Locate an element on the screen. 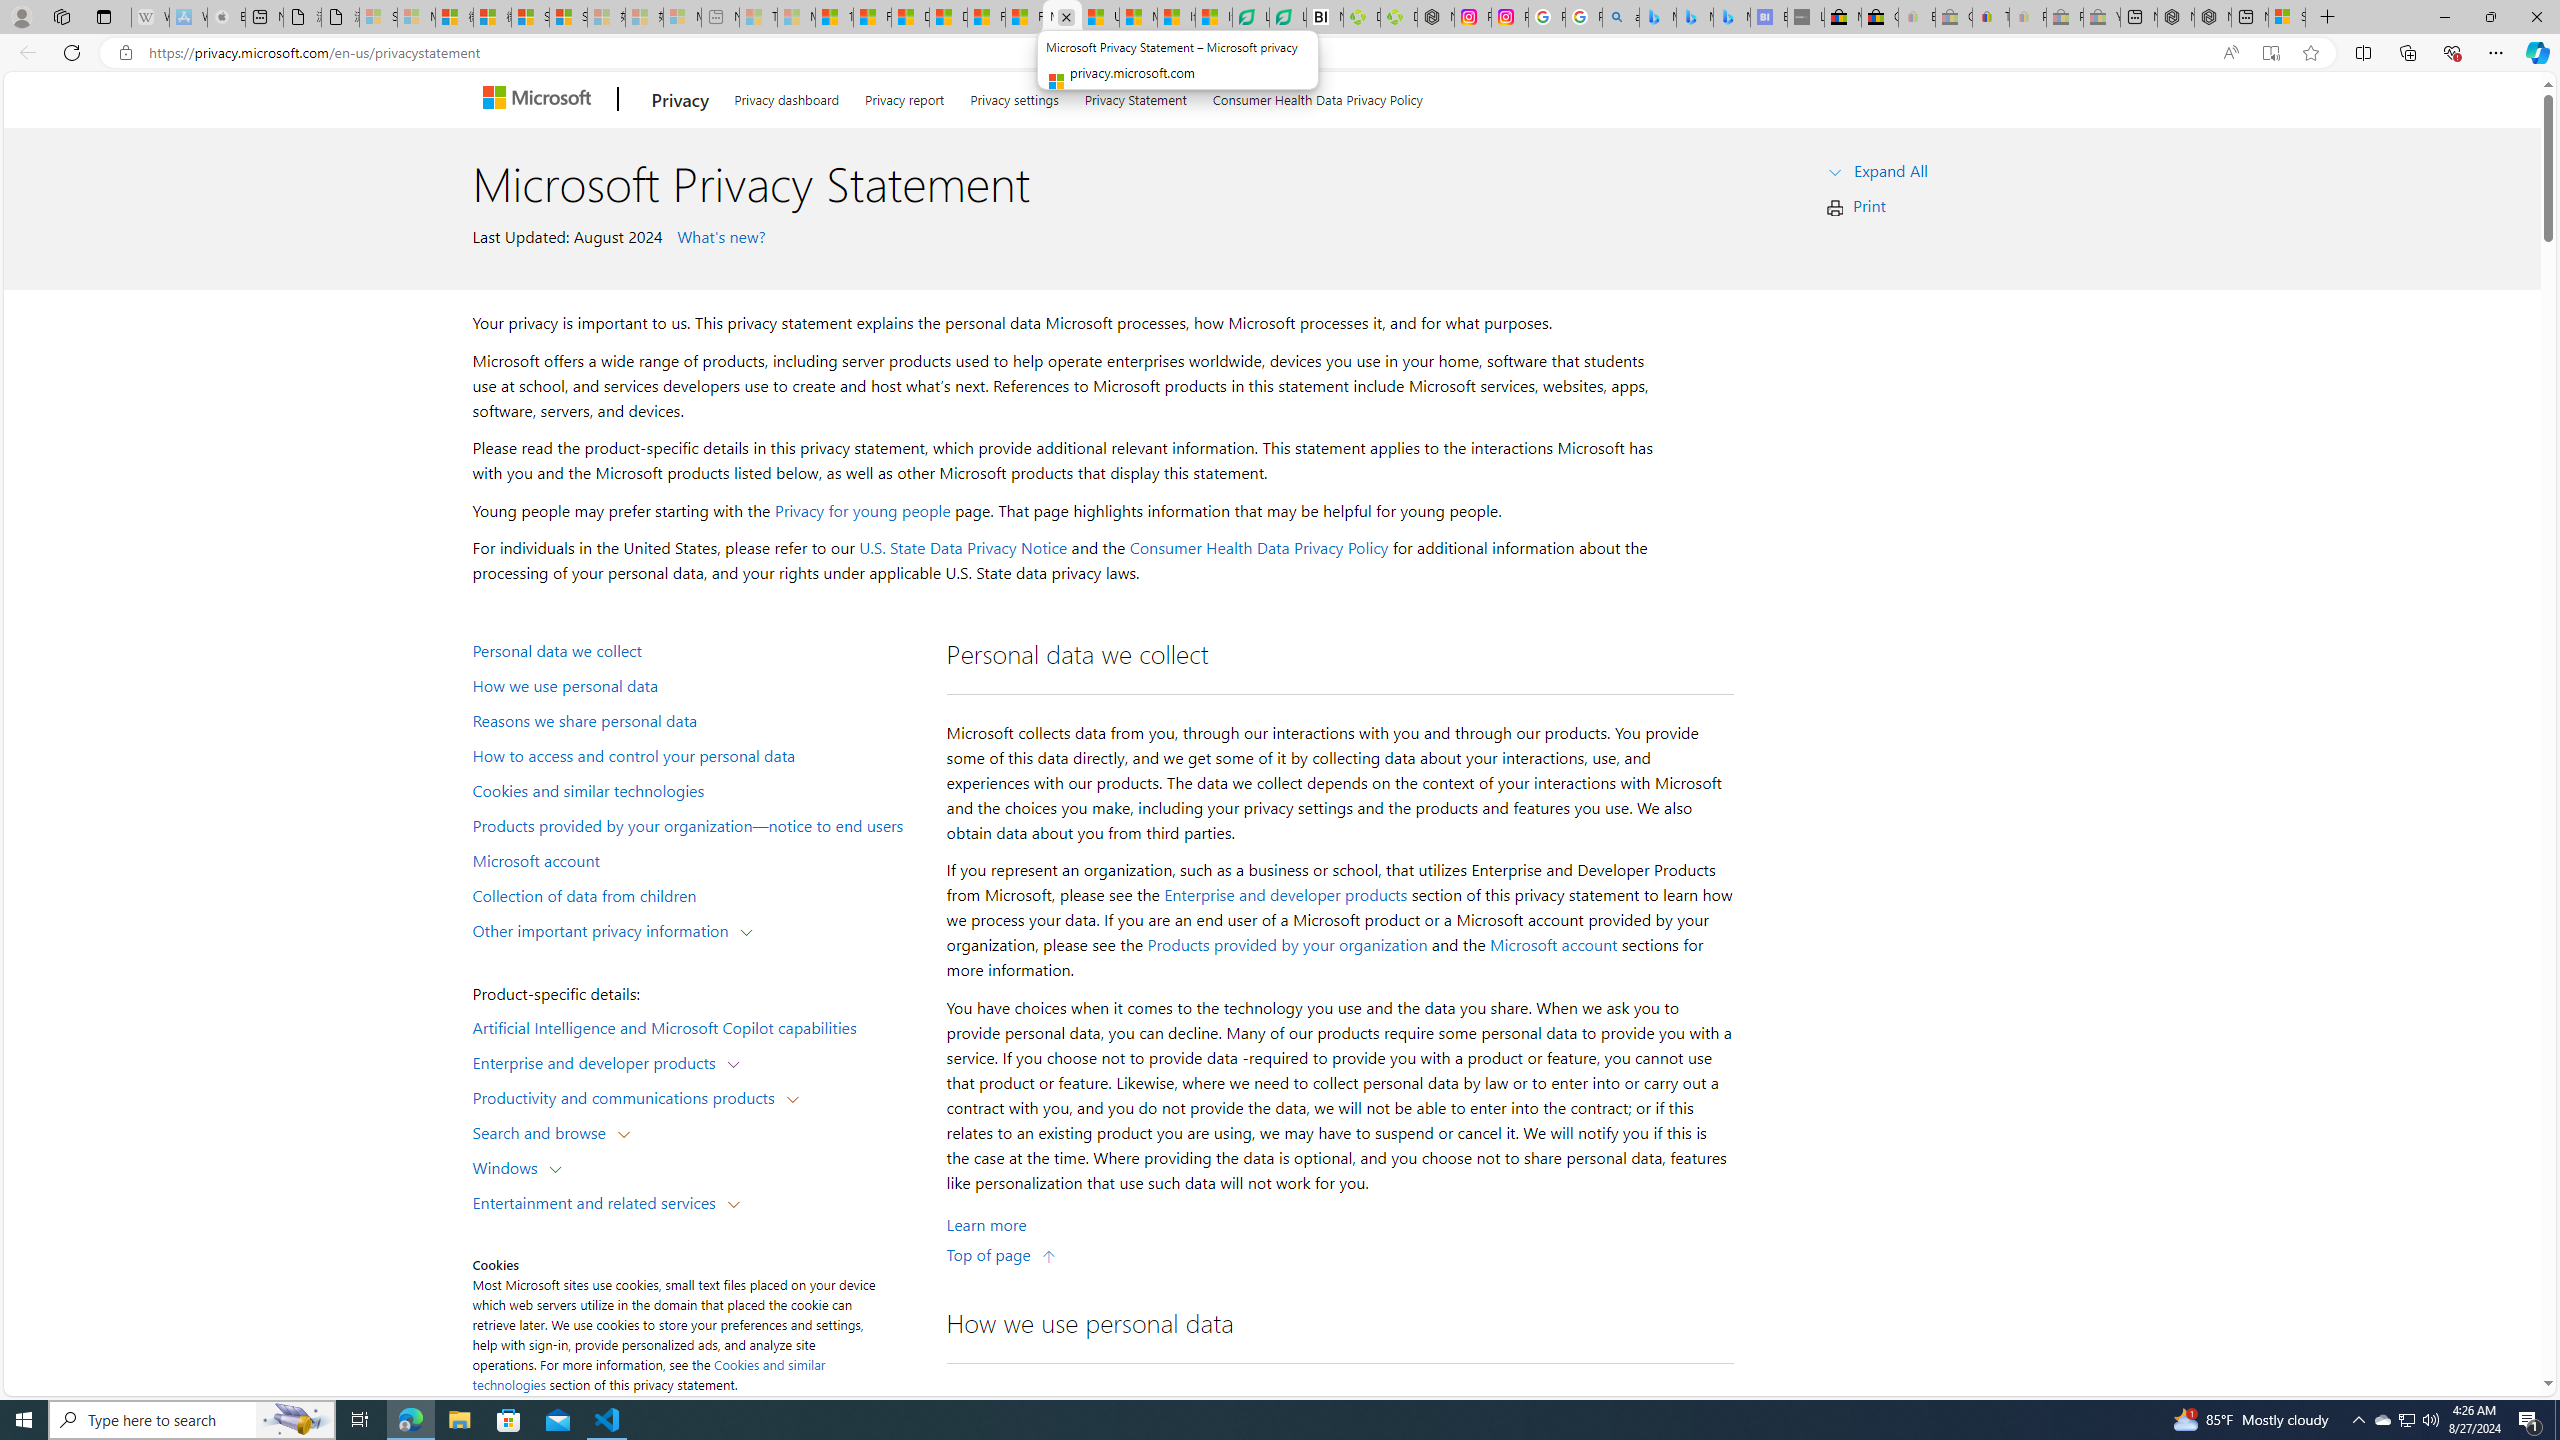 This screenshot has height=1440, width=2560. U.S. State Data Privacy Notice is located at coordinates (964, 548).